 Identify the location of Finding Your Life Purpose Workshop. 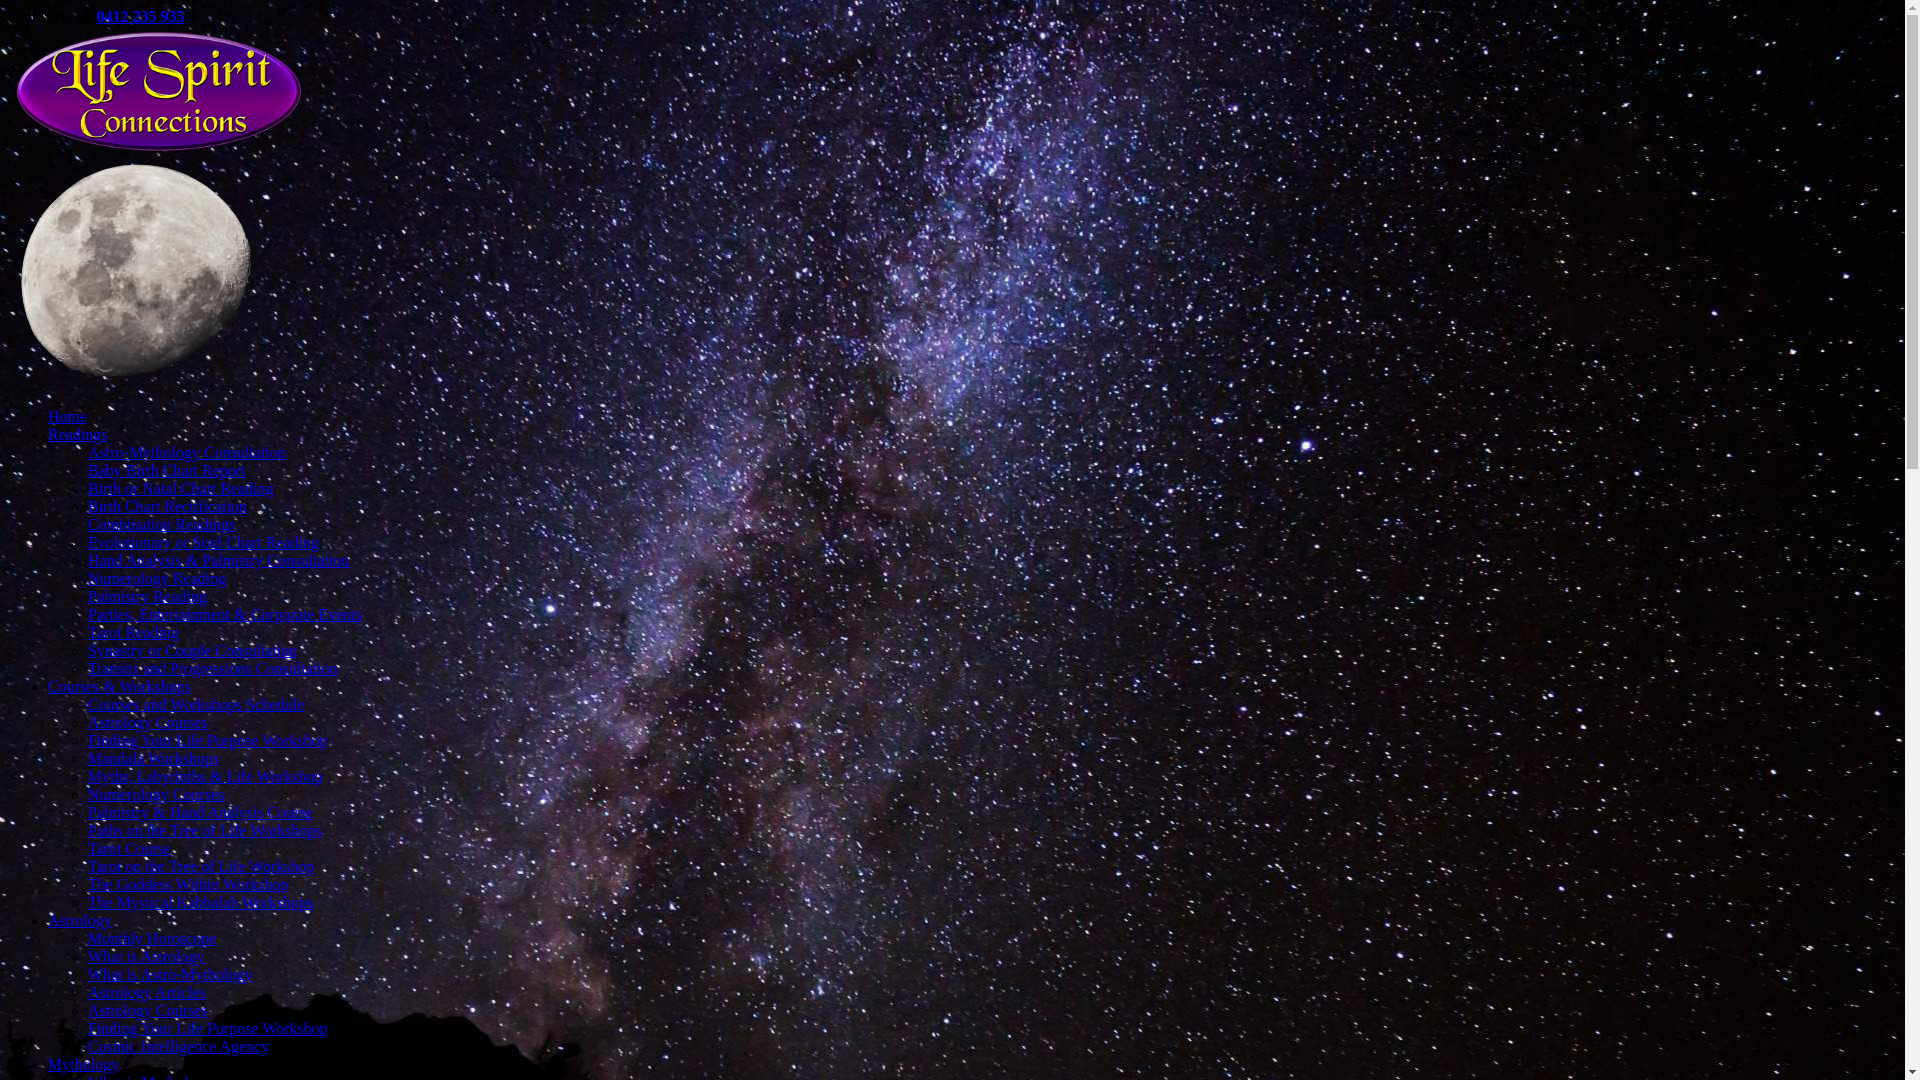
(208, 740).